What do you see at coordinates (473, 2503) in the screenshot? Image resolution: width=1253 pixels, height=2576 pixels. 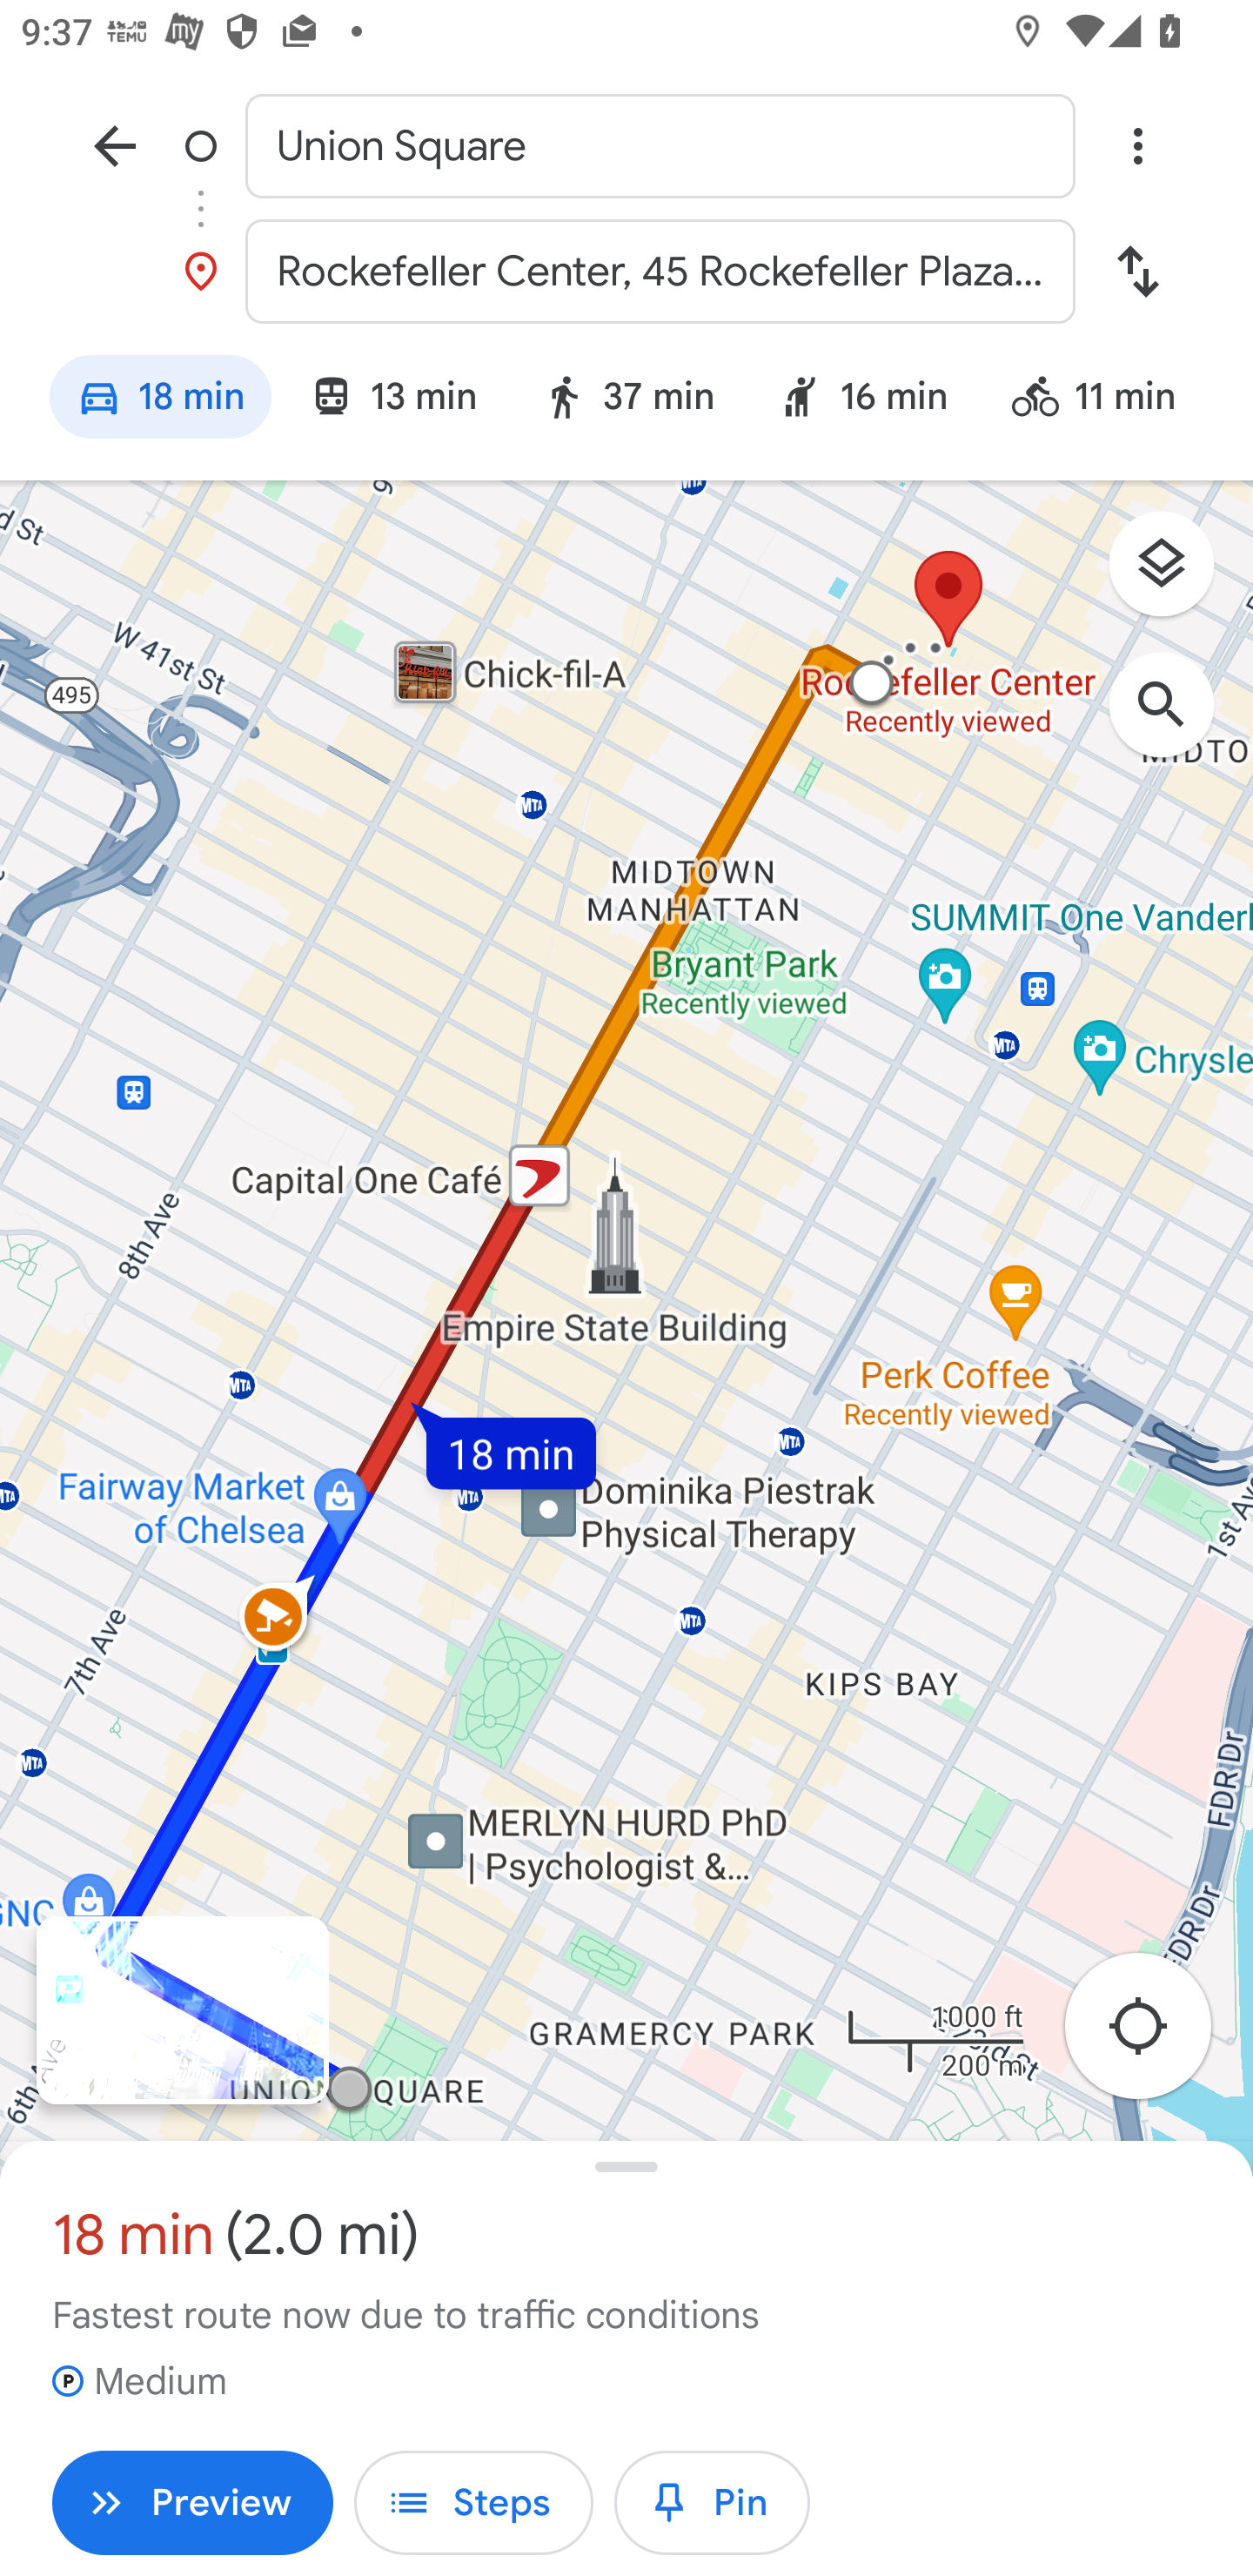 I see `Steps Steps Steps` at bounding box center [473, 2503].